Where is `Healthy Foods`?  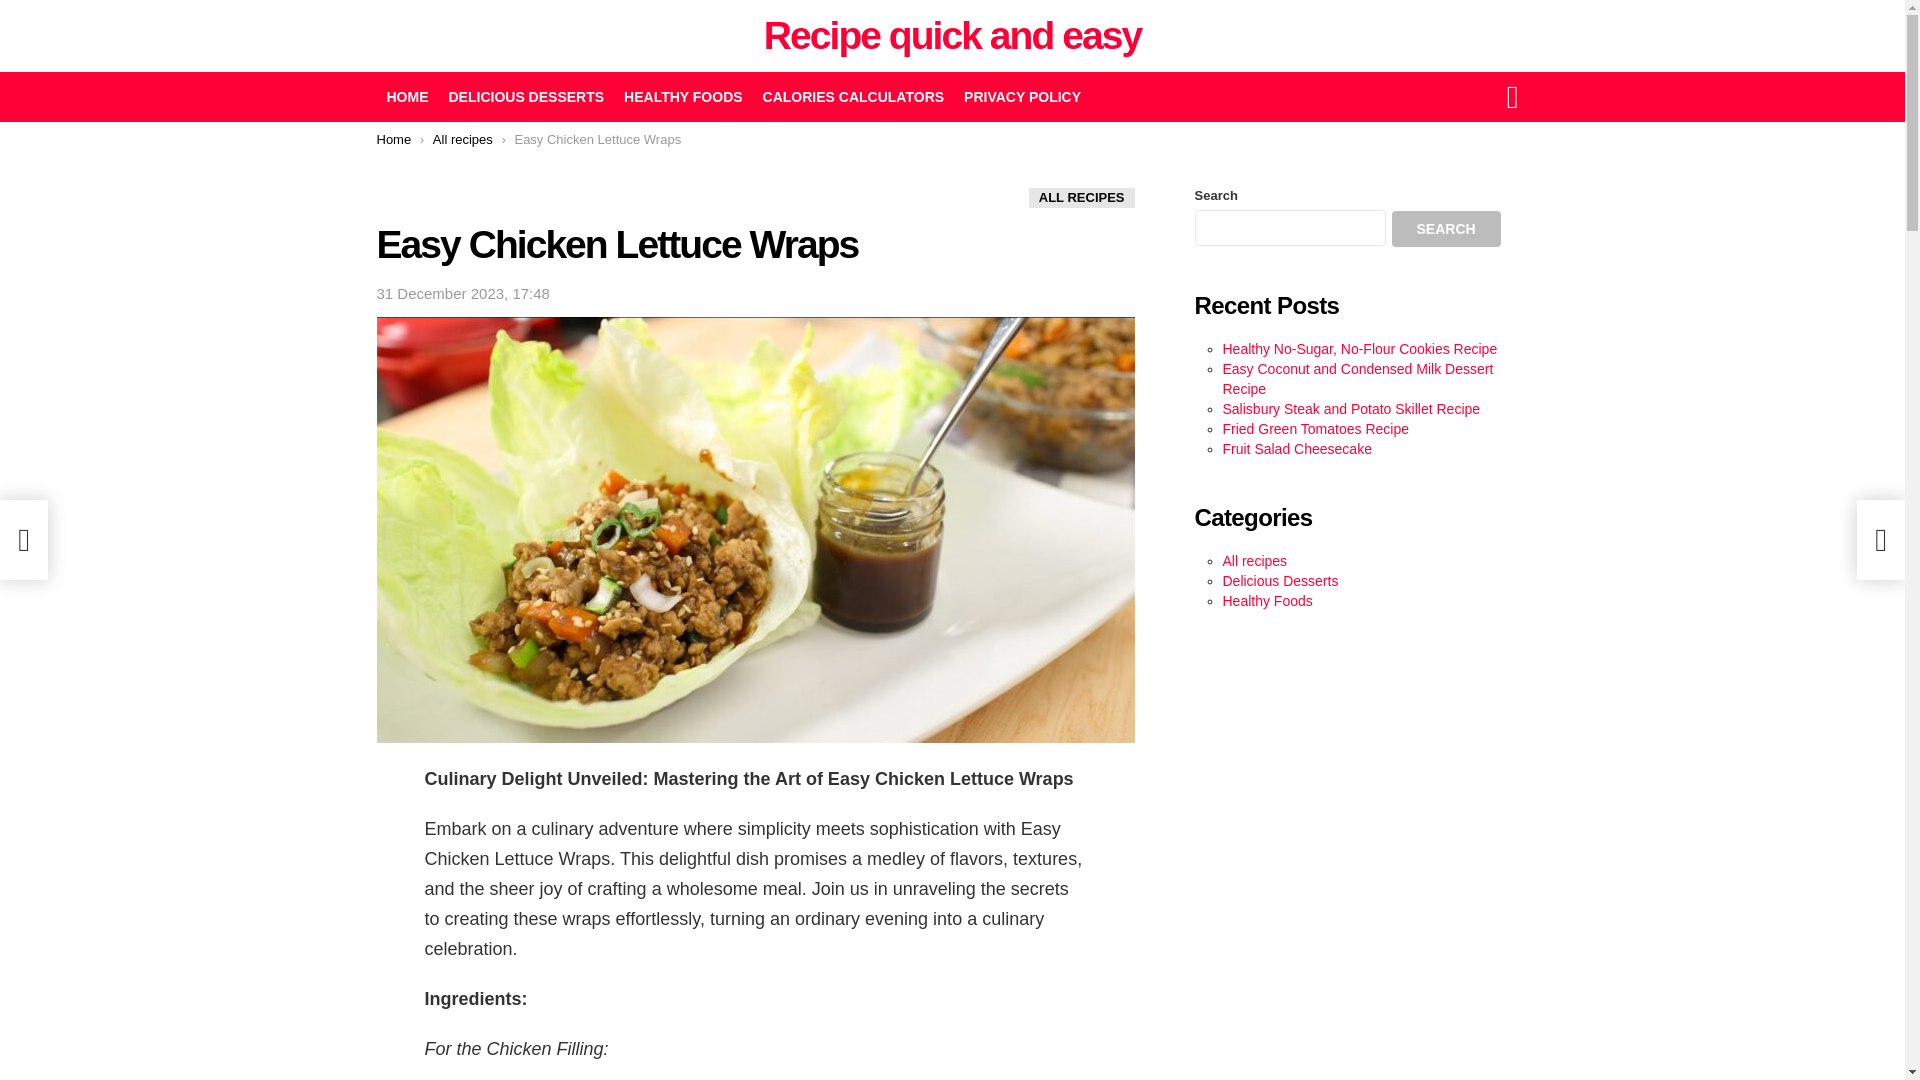 Healthy Foods is located at coordinates (1266, 600).